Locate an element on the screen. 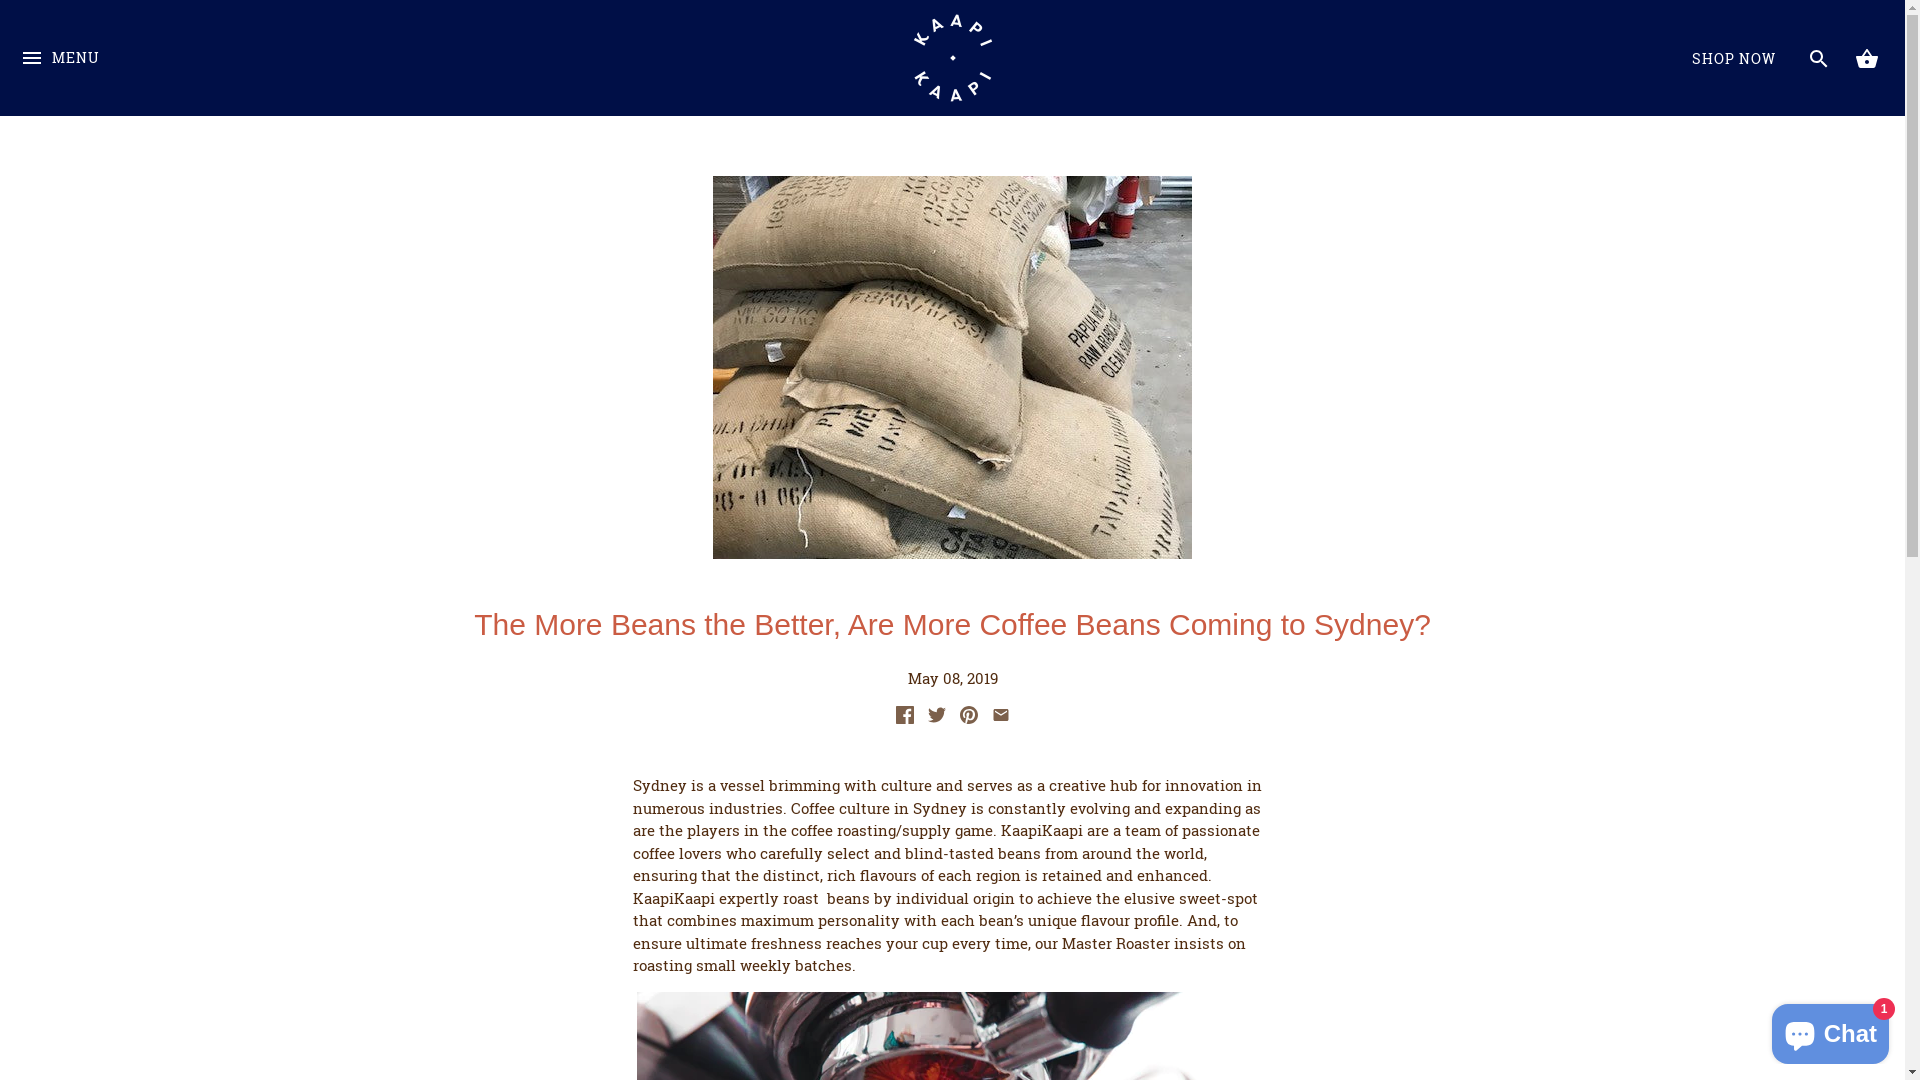 Image resolution: width=1920 pixels, height=1080 pixels. Share on Twitter is located at coordinates (937, 718).